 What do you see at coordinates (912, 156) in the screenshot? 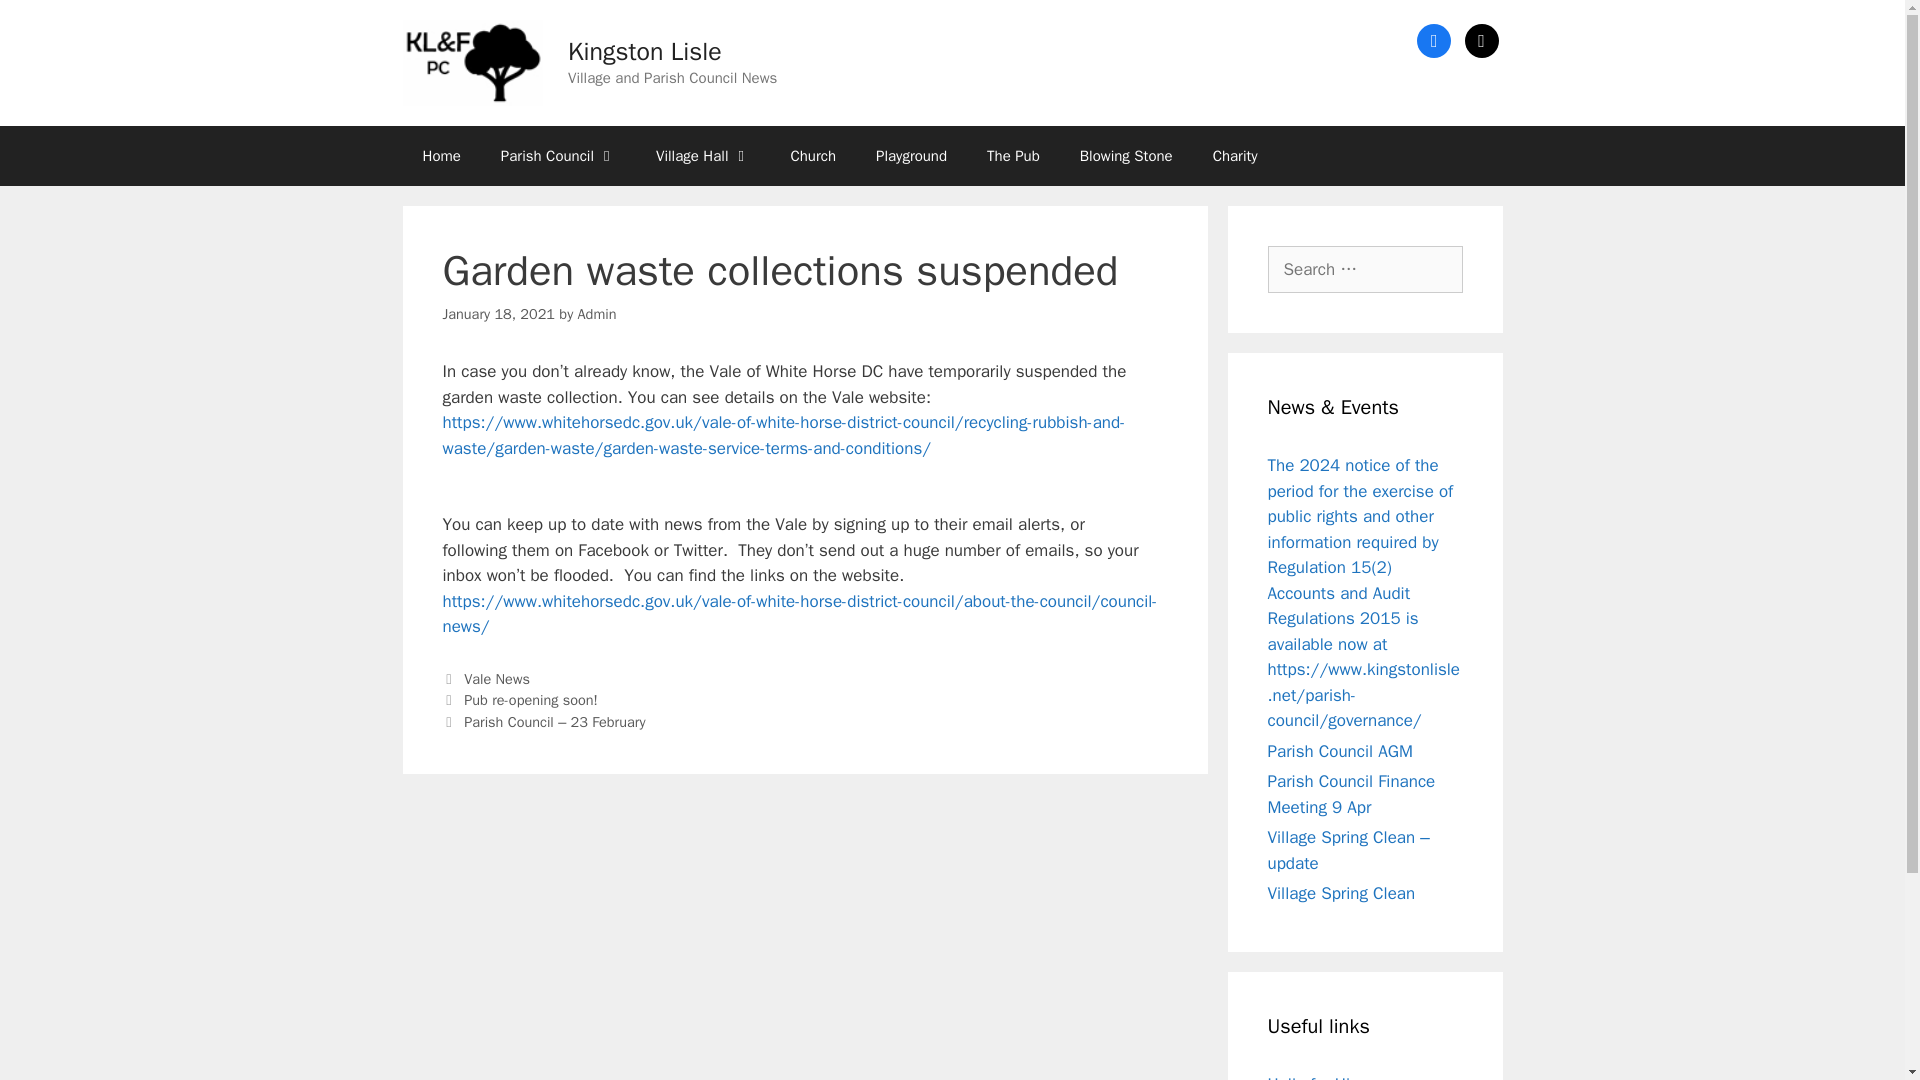
I see `Playground` at bounding box center [912, 156].